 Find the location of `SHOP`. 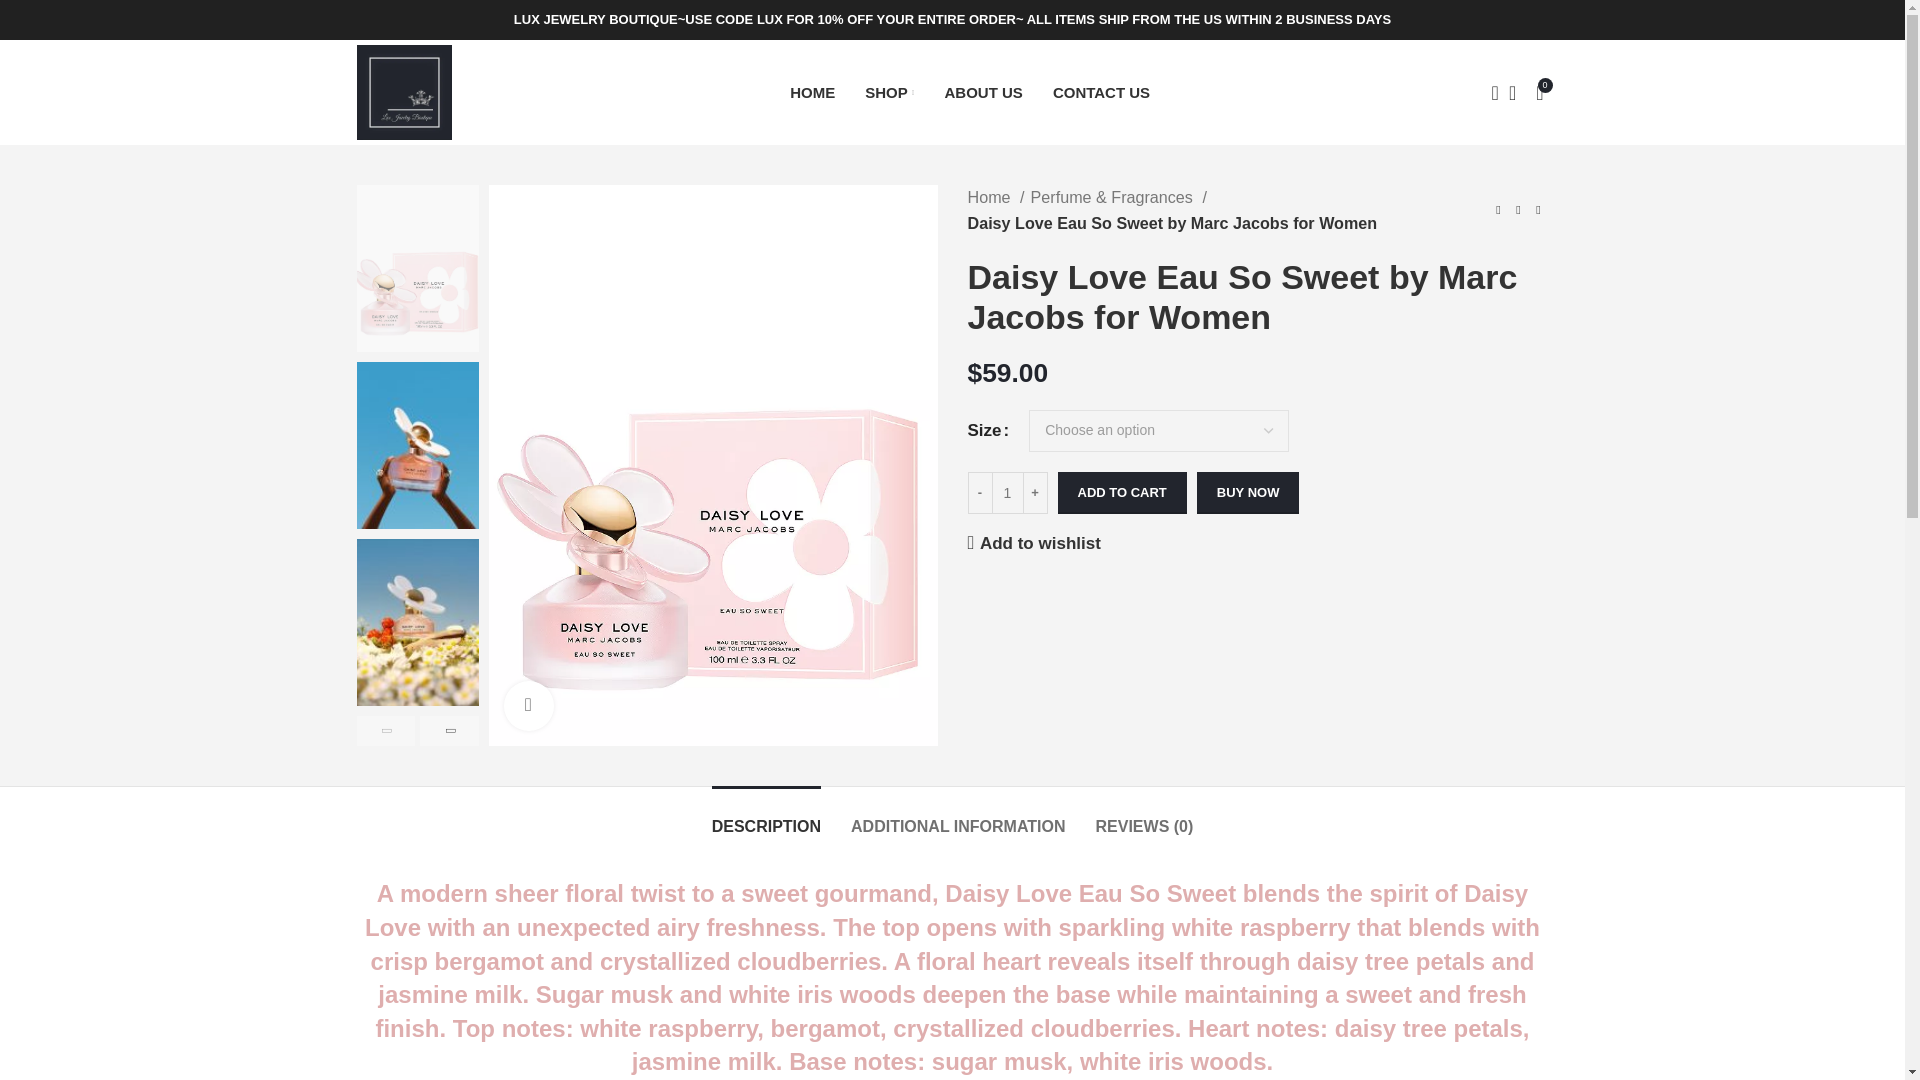

SHOP is located at coordinates (889, 92).